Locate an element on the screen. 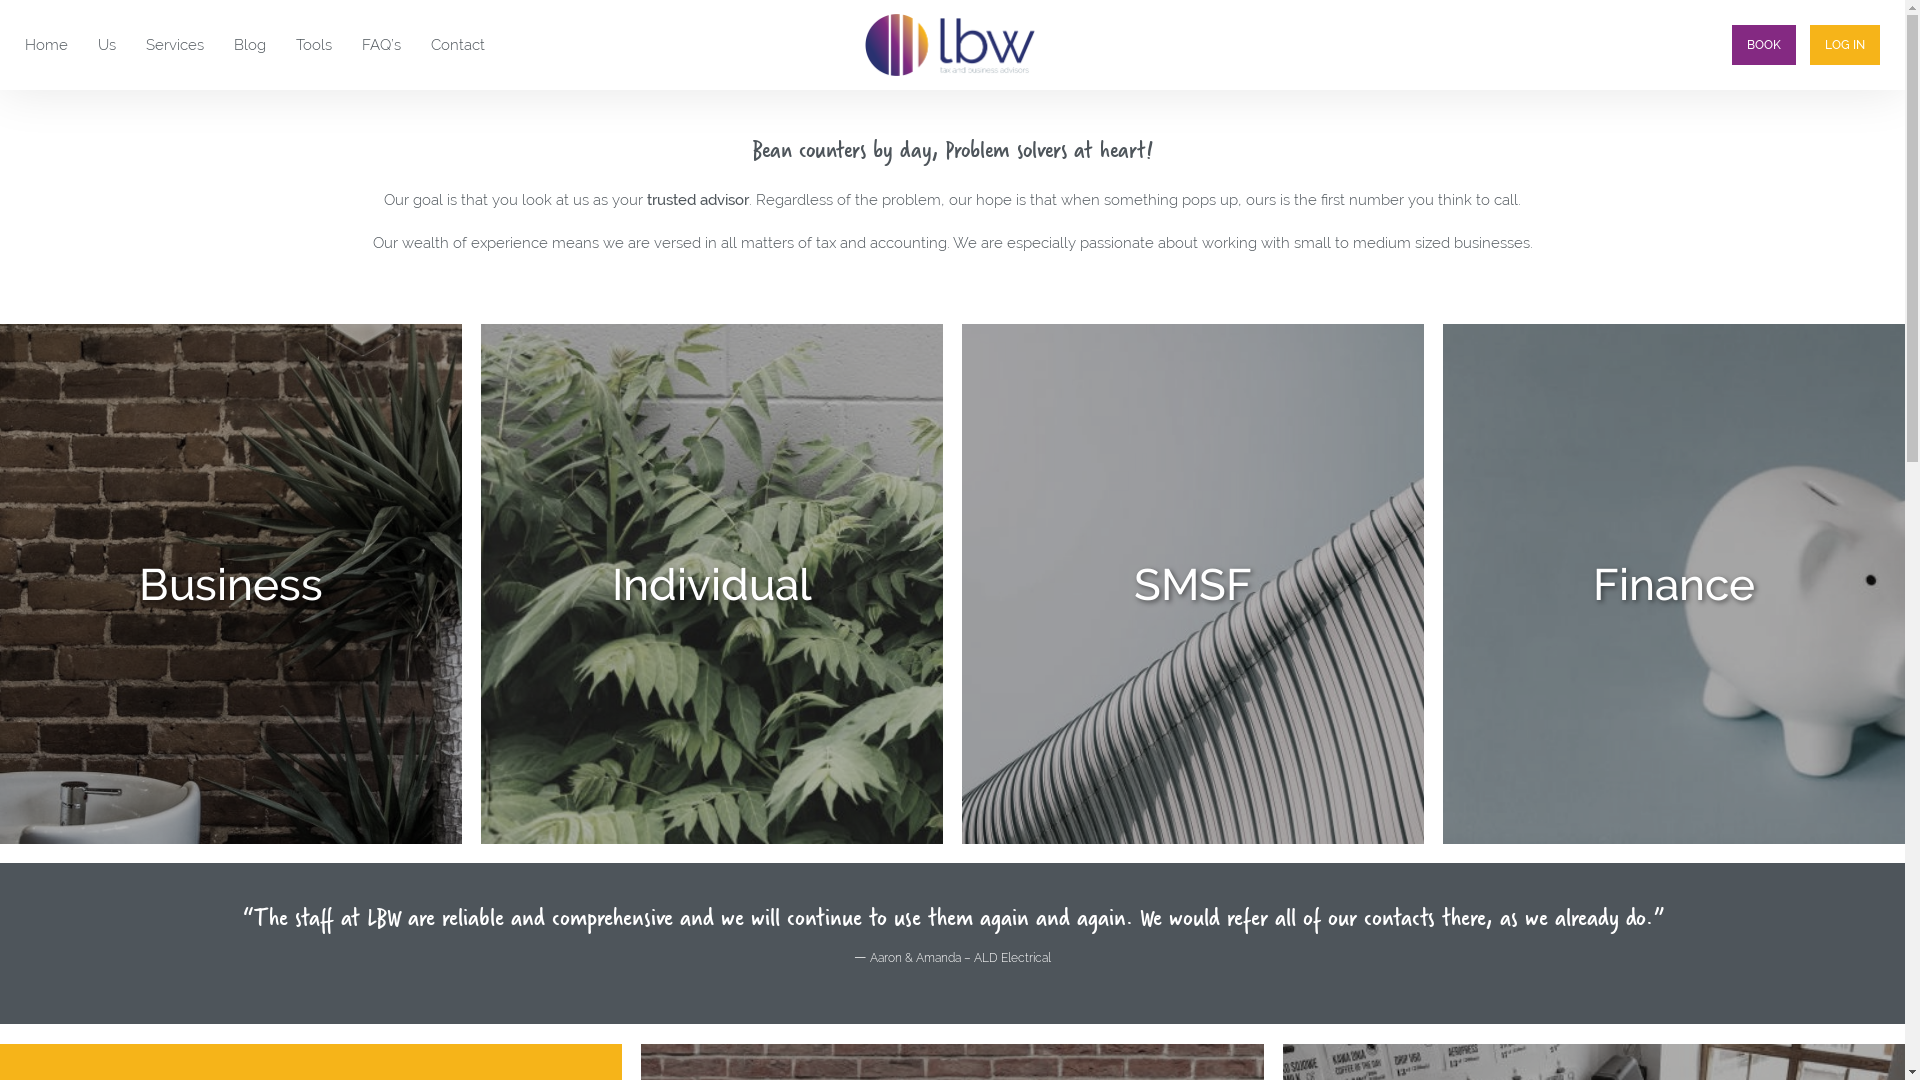 The height and width of the screenshot is (1080, 1920). LOG IN is located at coordinates (1845, 45).